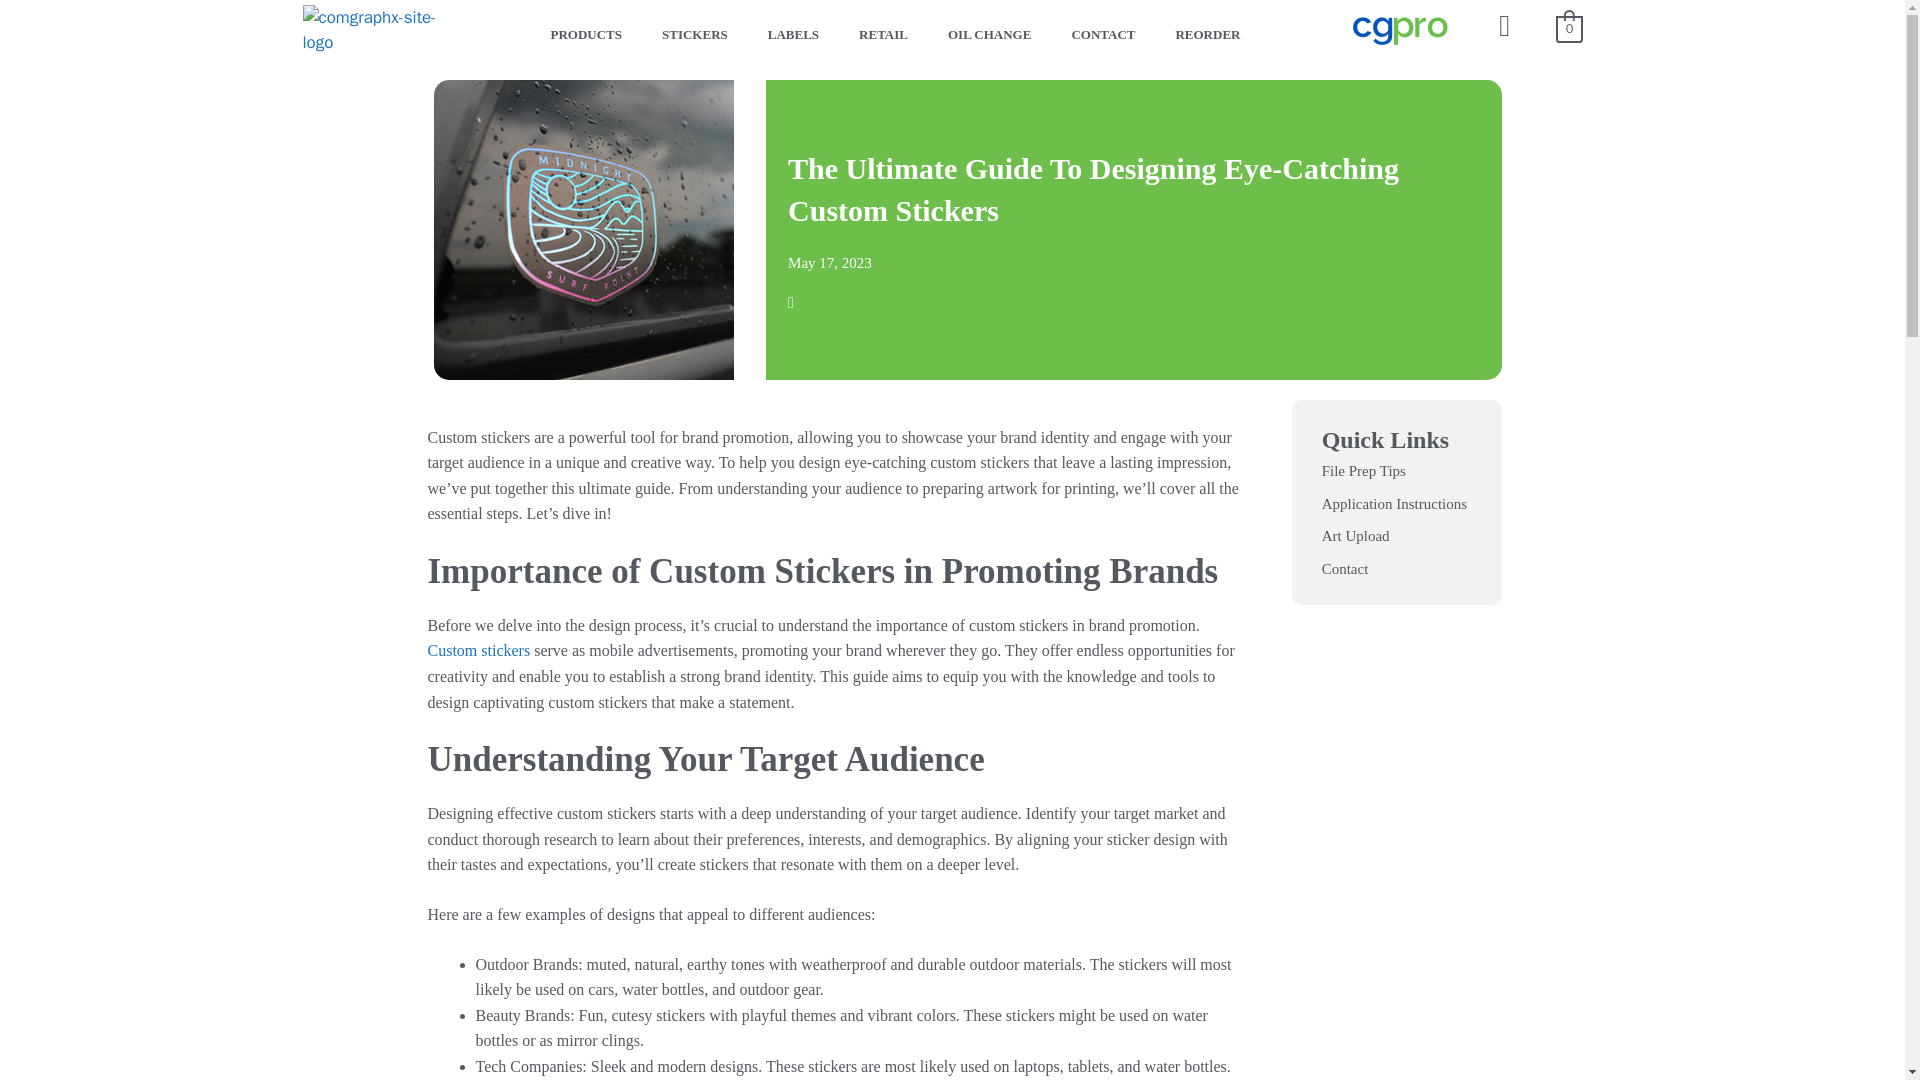 The width and height of the screenshot is (1920, 1080). I want to click on cgpro-1, so click(1399, 31).